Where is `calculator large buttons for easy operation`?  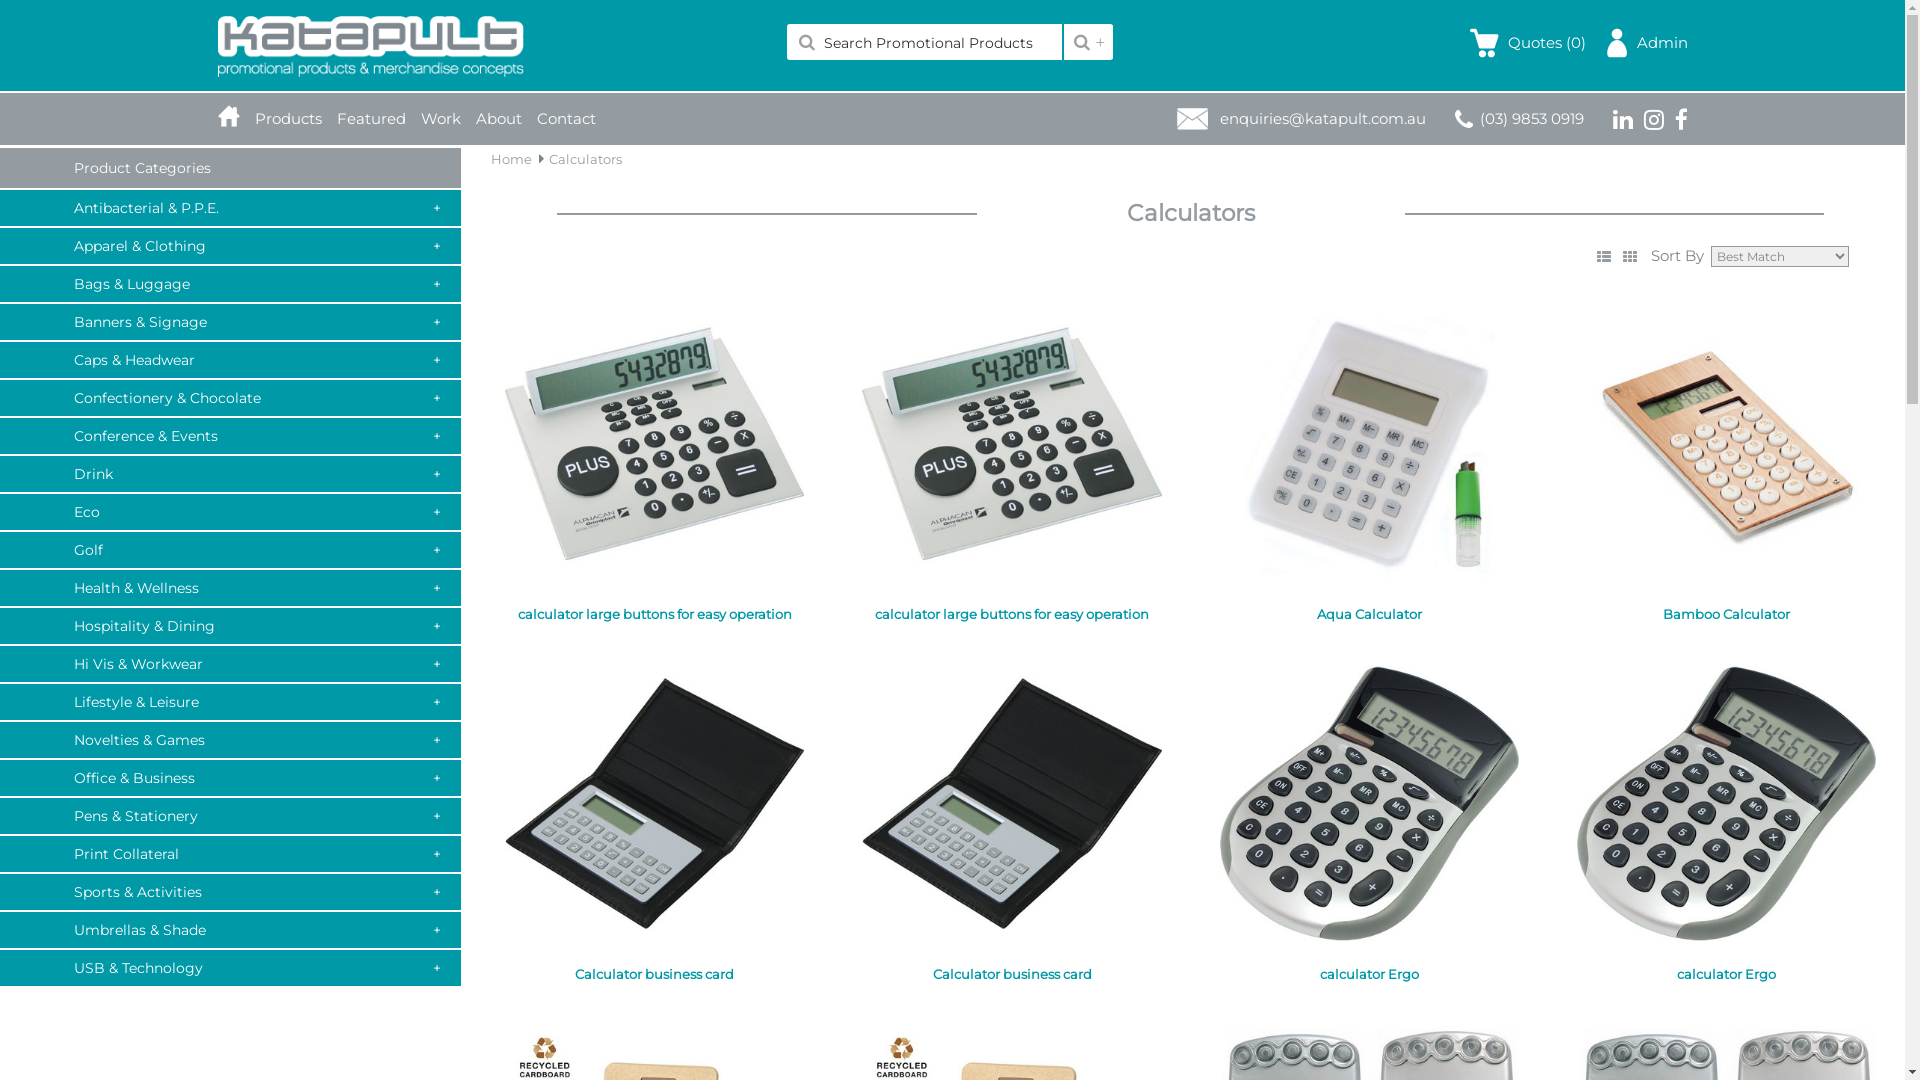
calculator large buttons for easy operation is located at coordinates (654, 458).